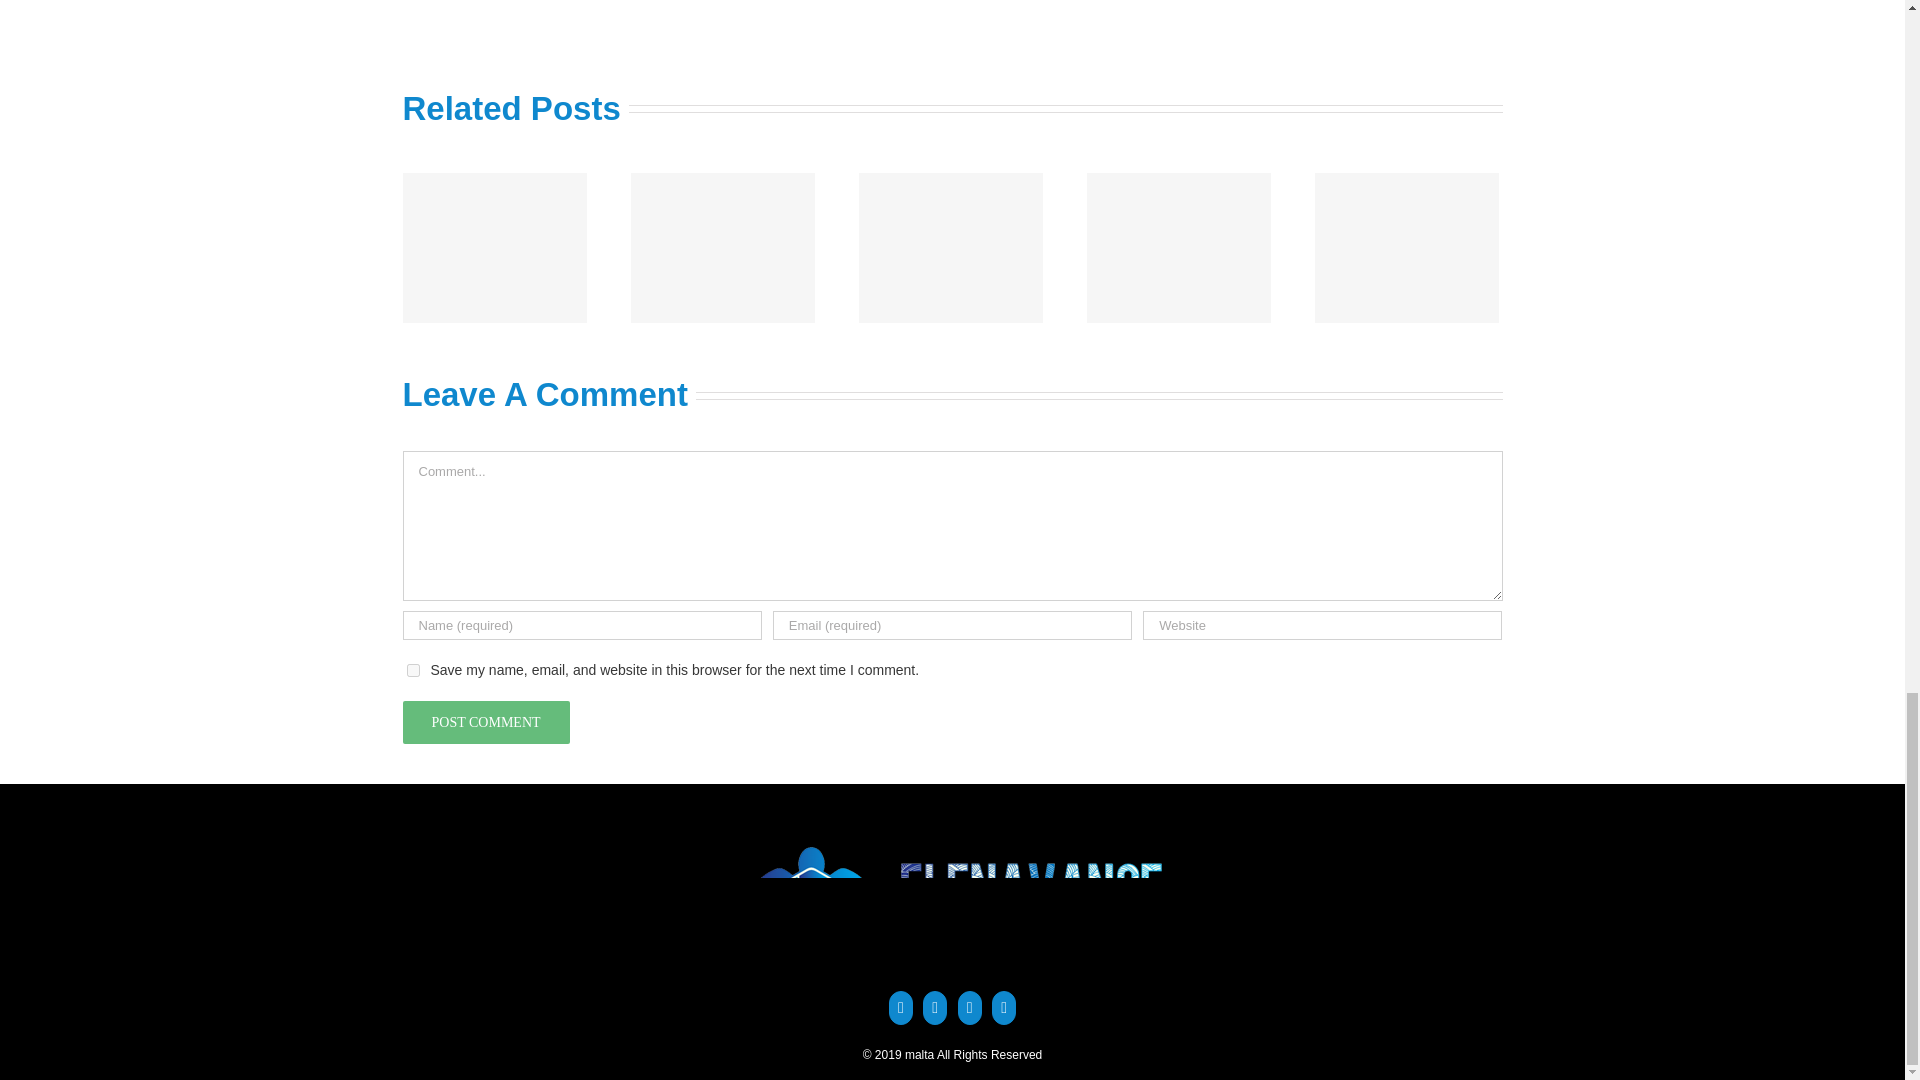 Image resolution: width=1920 pixels, height=1080 pixels. Describe the element at coordinates (412, 670) in the screenshot. I see `yes` at that location.